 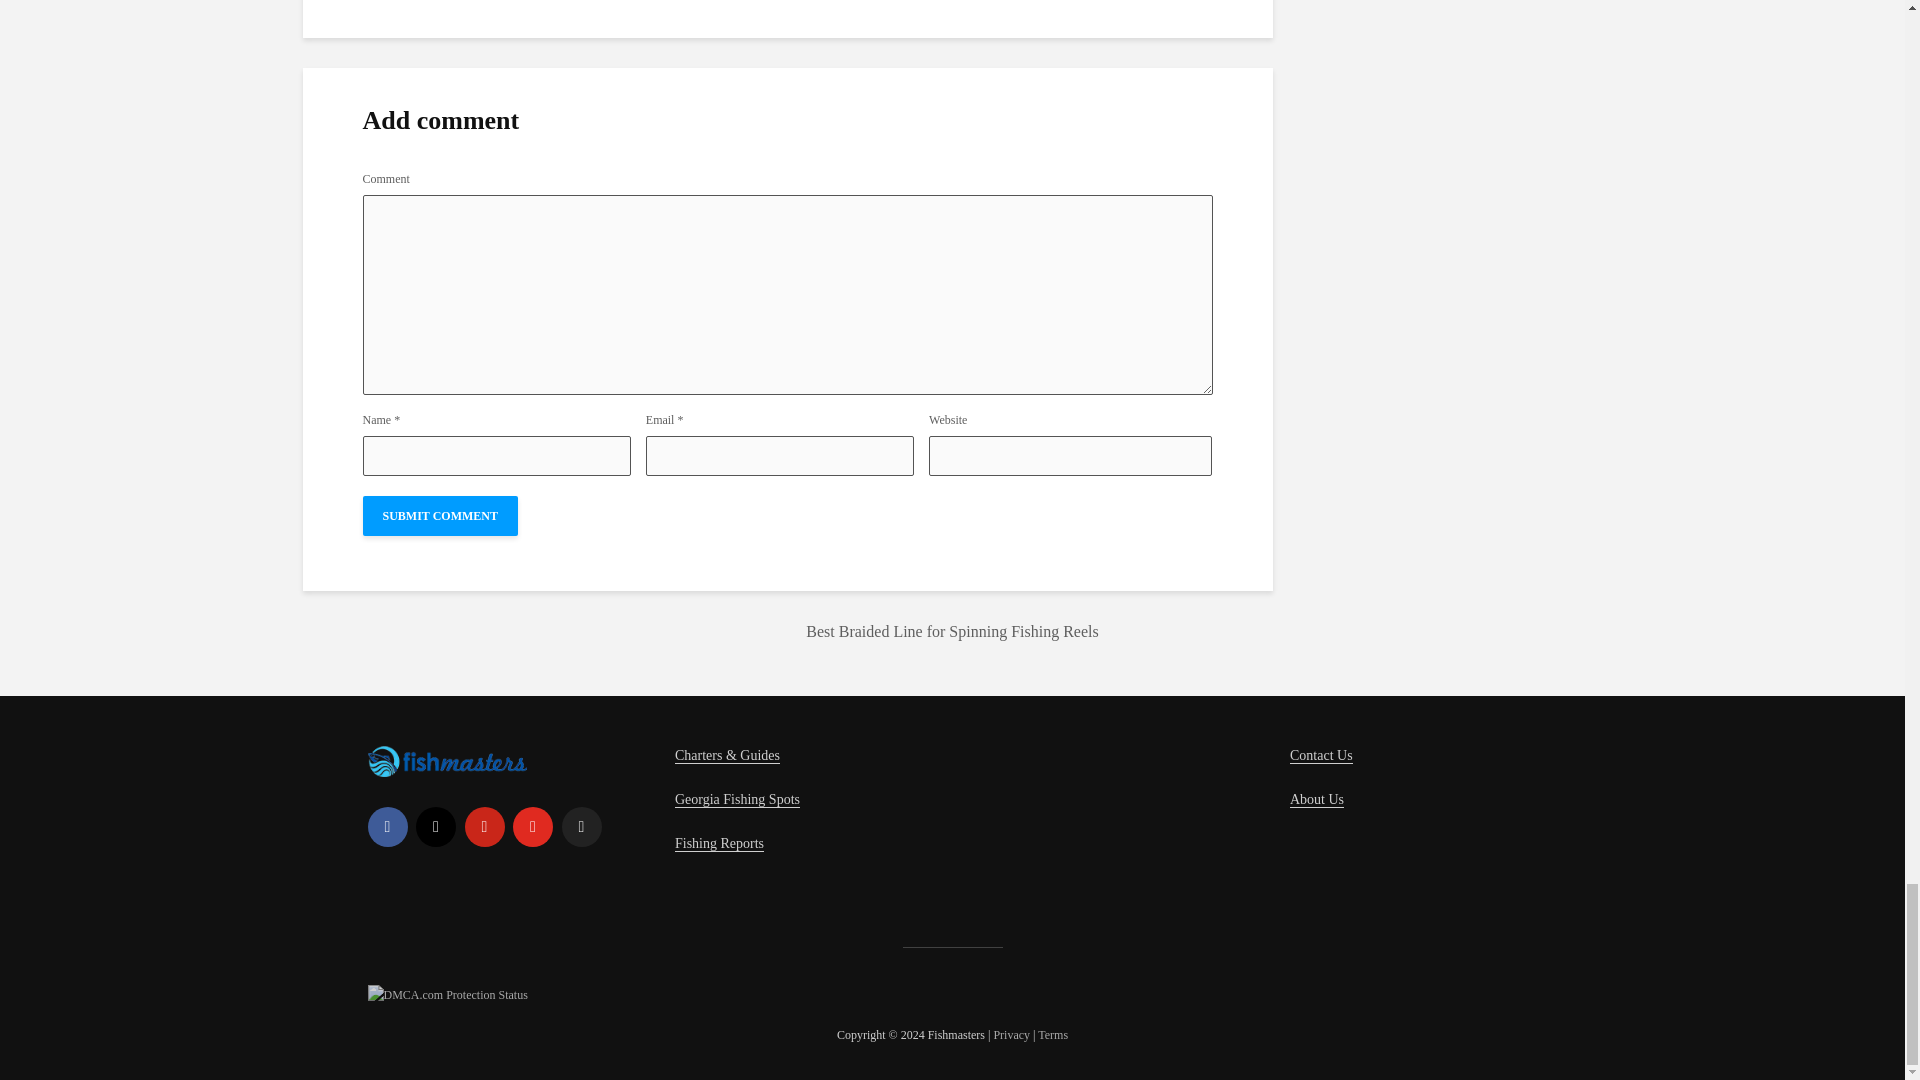 I want to click on Pinterest, so click(x=484, y=826).